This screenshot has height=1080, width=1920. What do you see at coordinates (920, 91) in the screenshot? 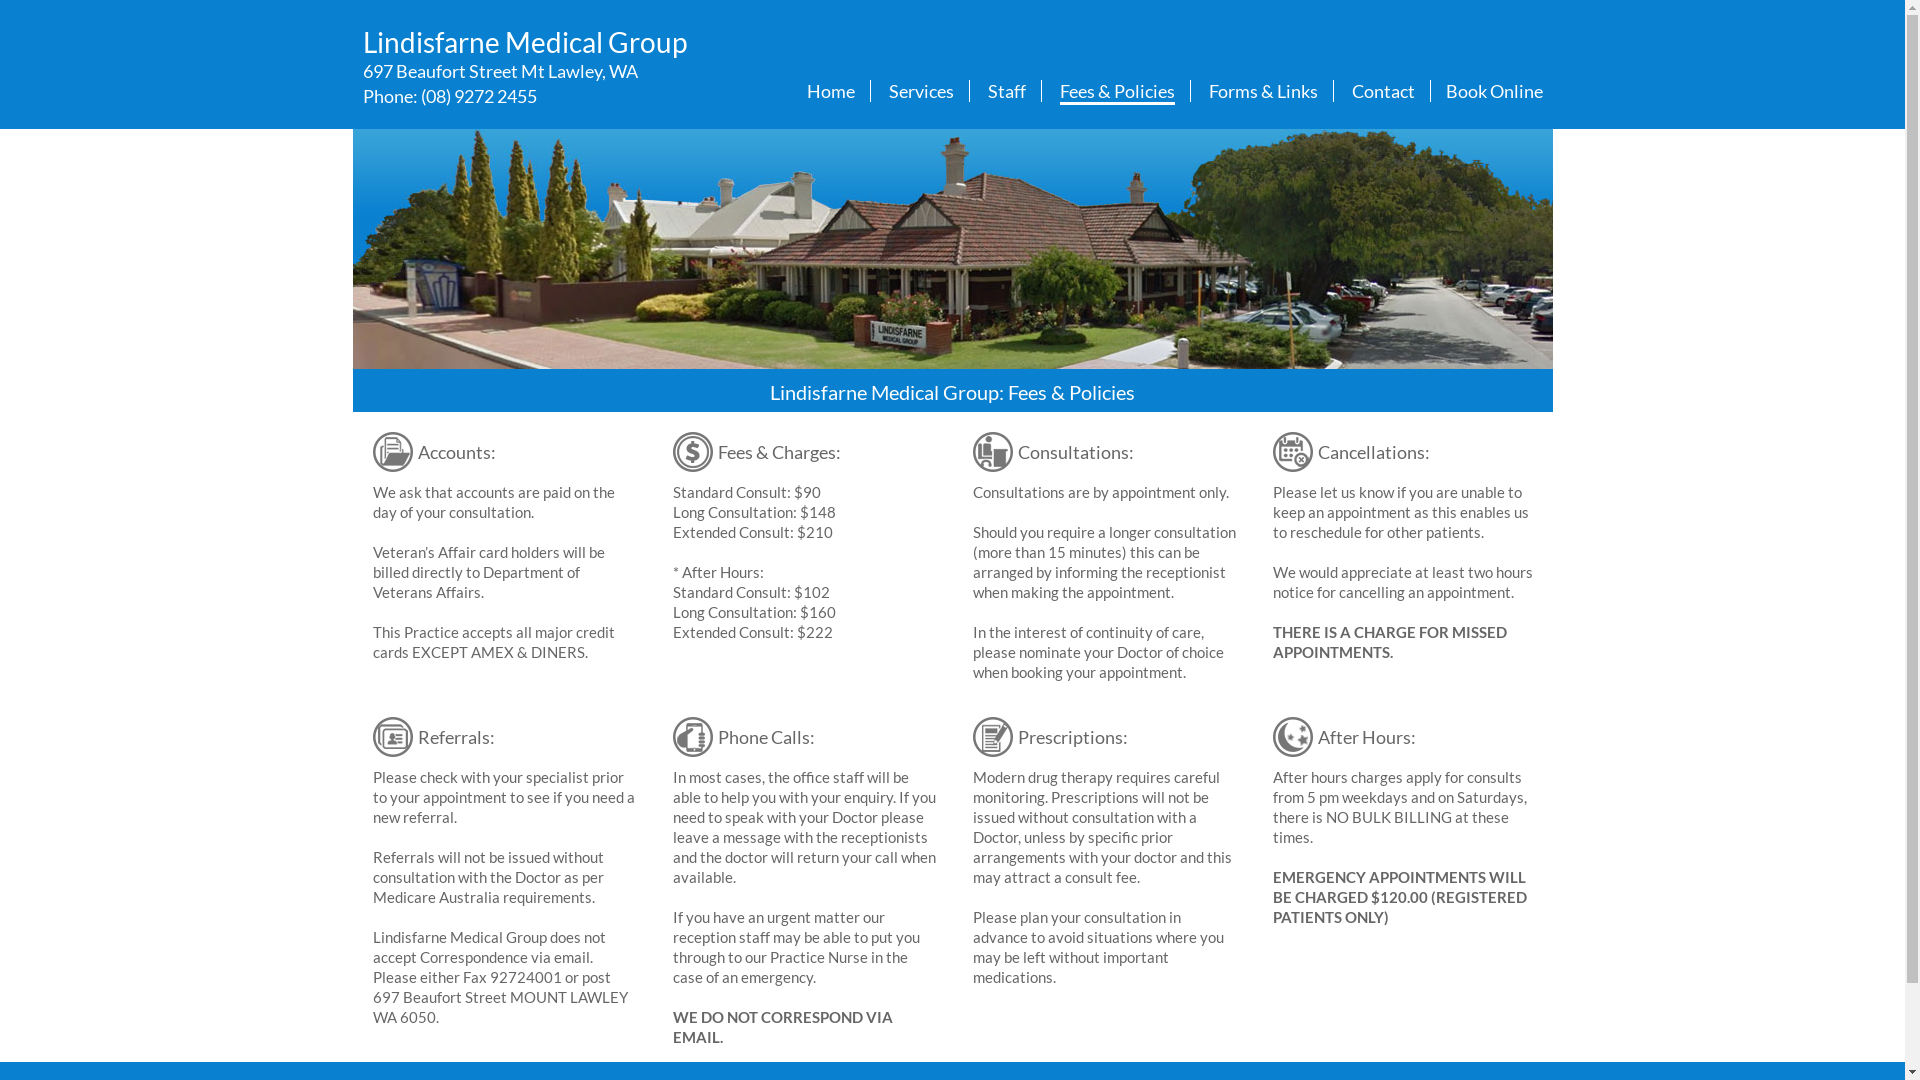
I see `Services` at bounding box center [920, 91].